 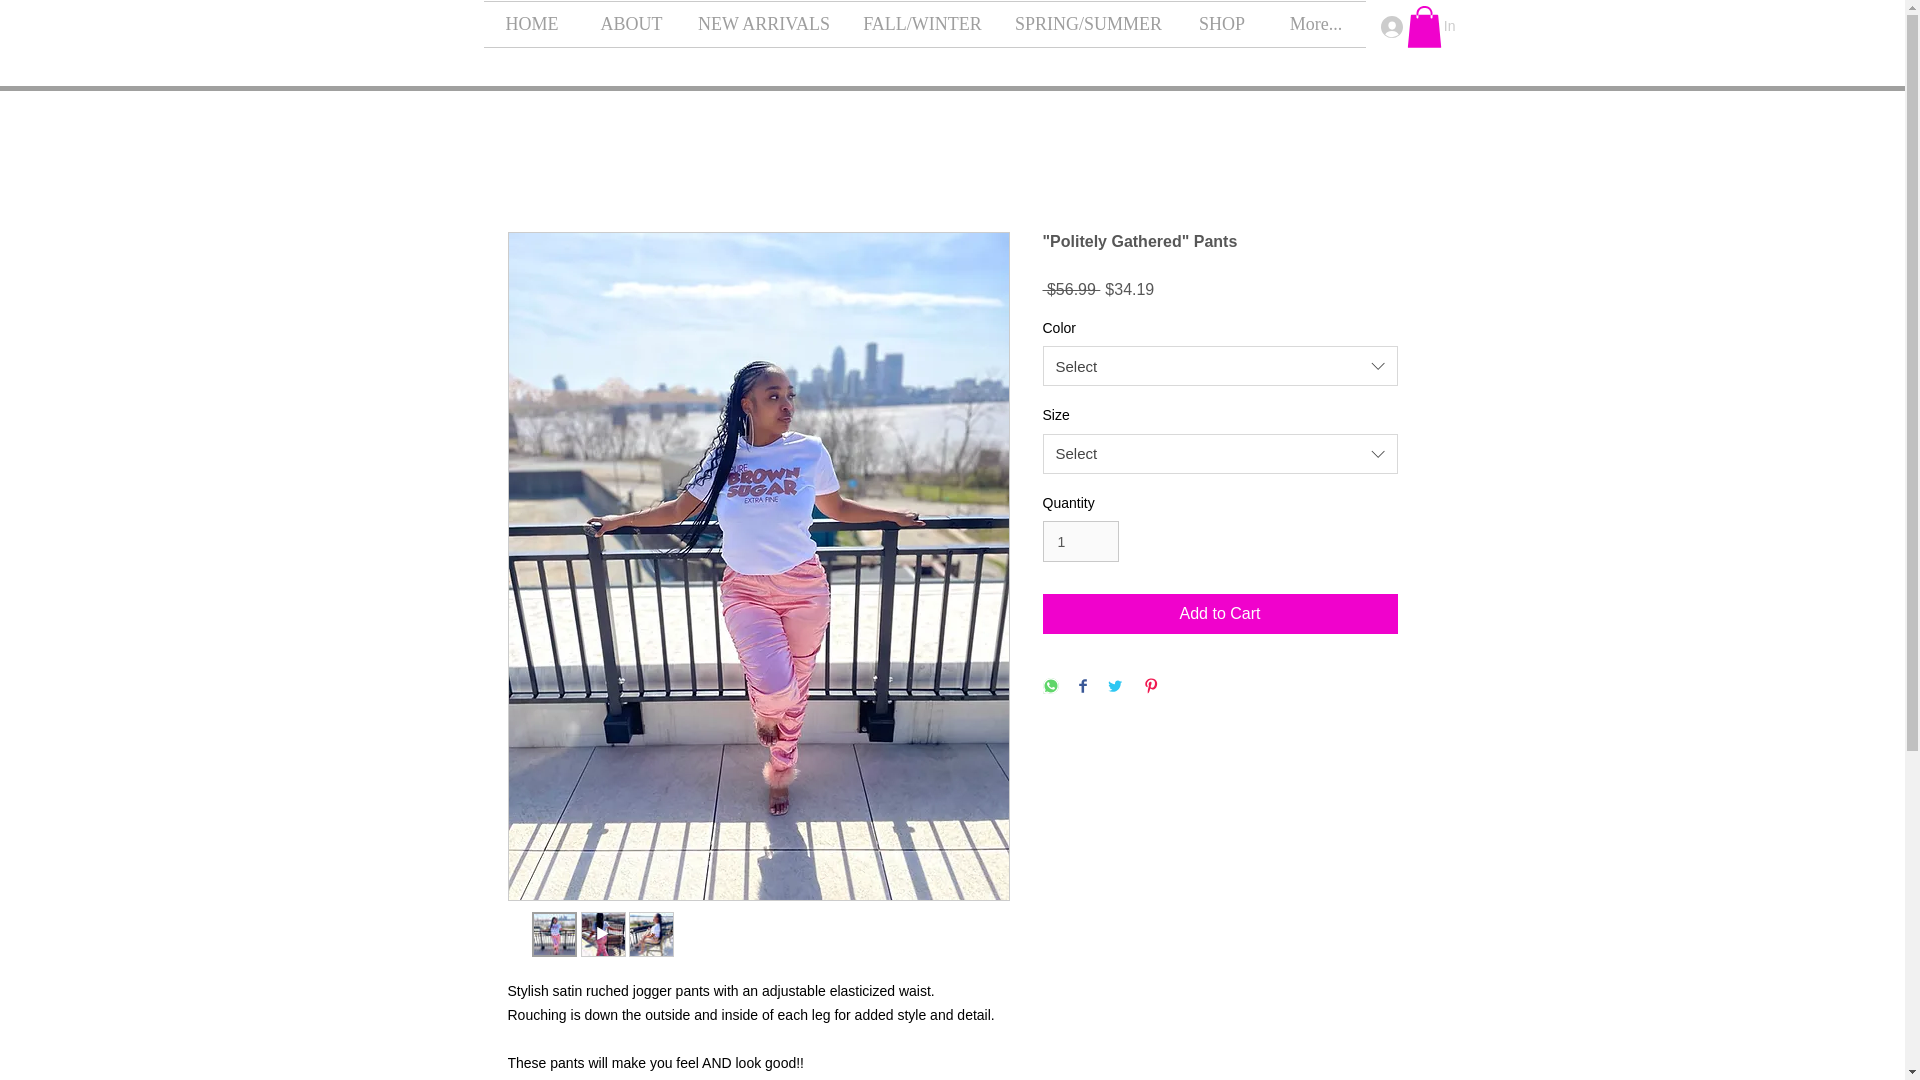 I want to click on ABOUT, so click(x=630, y=24).